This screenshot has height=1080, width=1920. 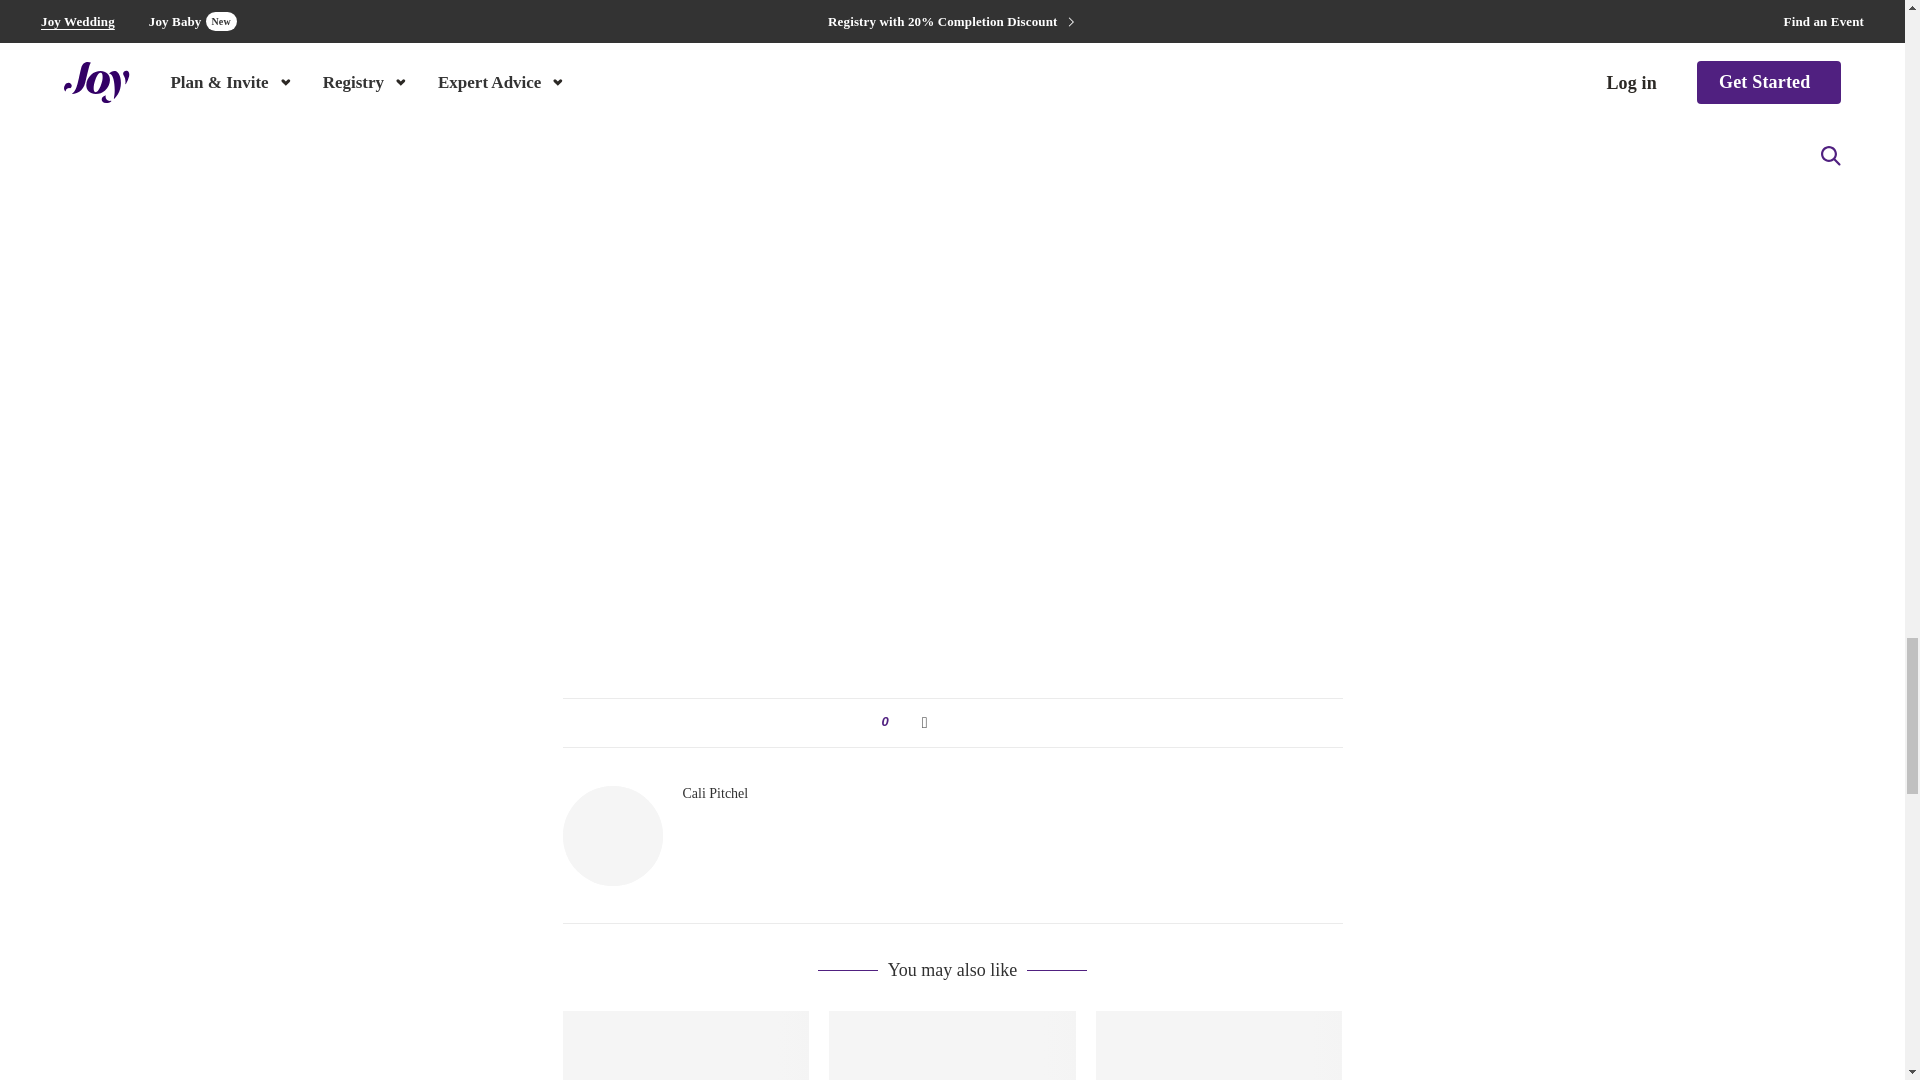 I want to click on Author Cali Pitchel, so click(x=714, y=794).